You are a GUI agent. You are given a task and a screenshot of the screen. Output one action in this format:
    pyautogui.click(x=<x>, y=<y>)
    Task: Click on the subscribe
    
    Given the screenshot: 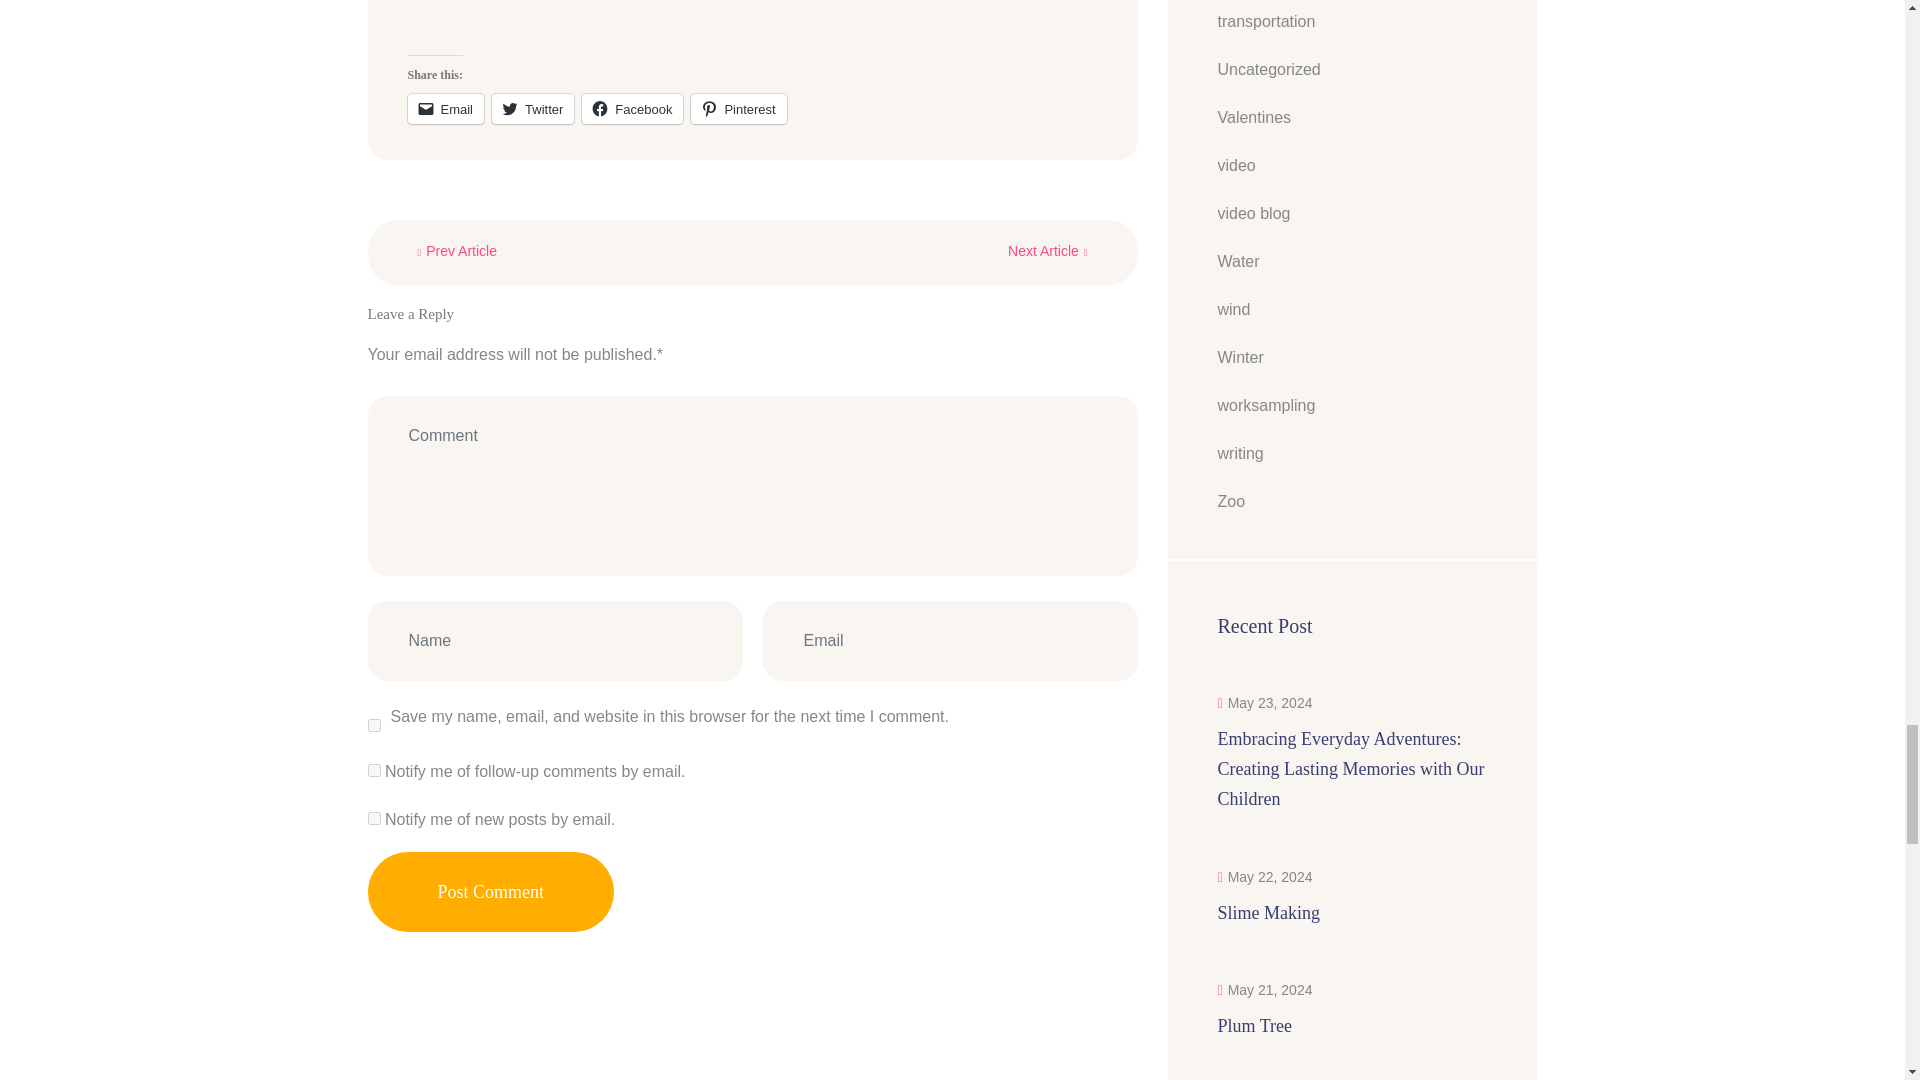 What is the action you would take?
    pyautogui.click(x=374, y=770)
    